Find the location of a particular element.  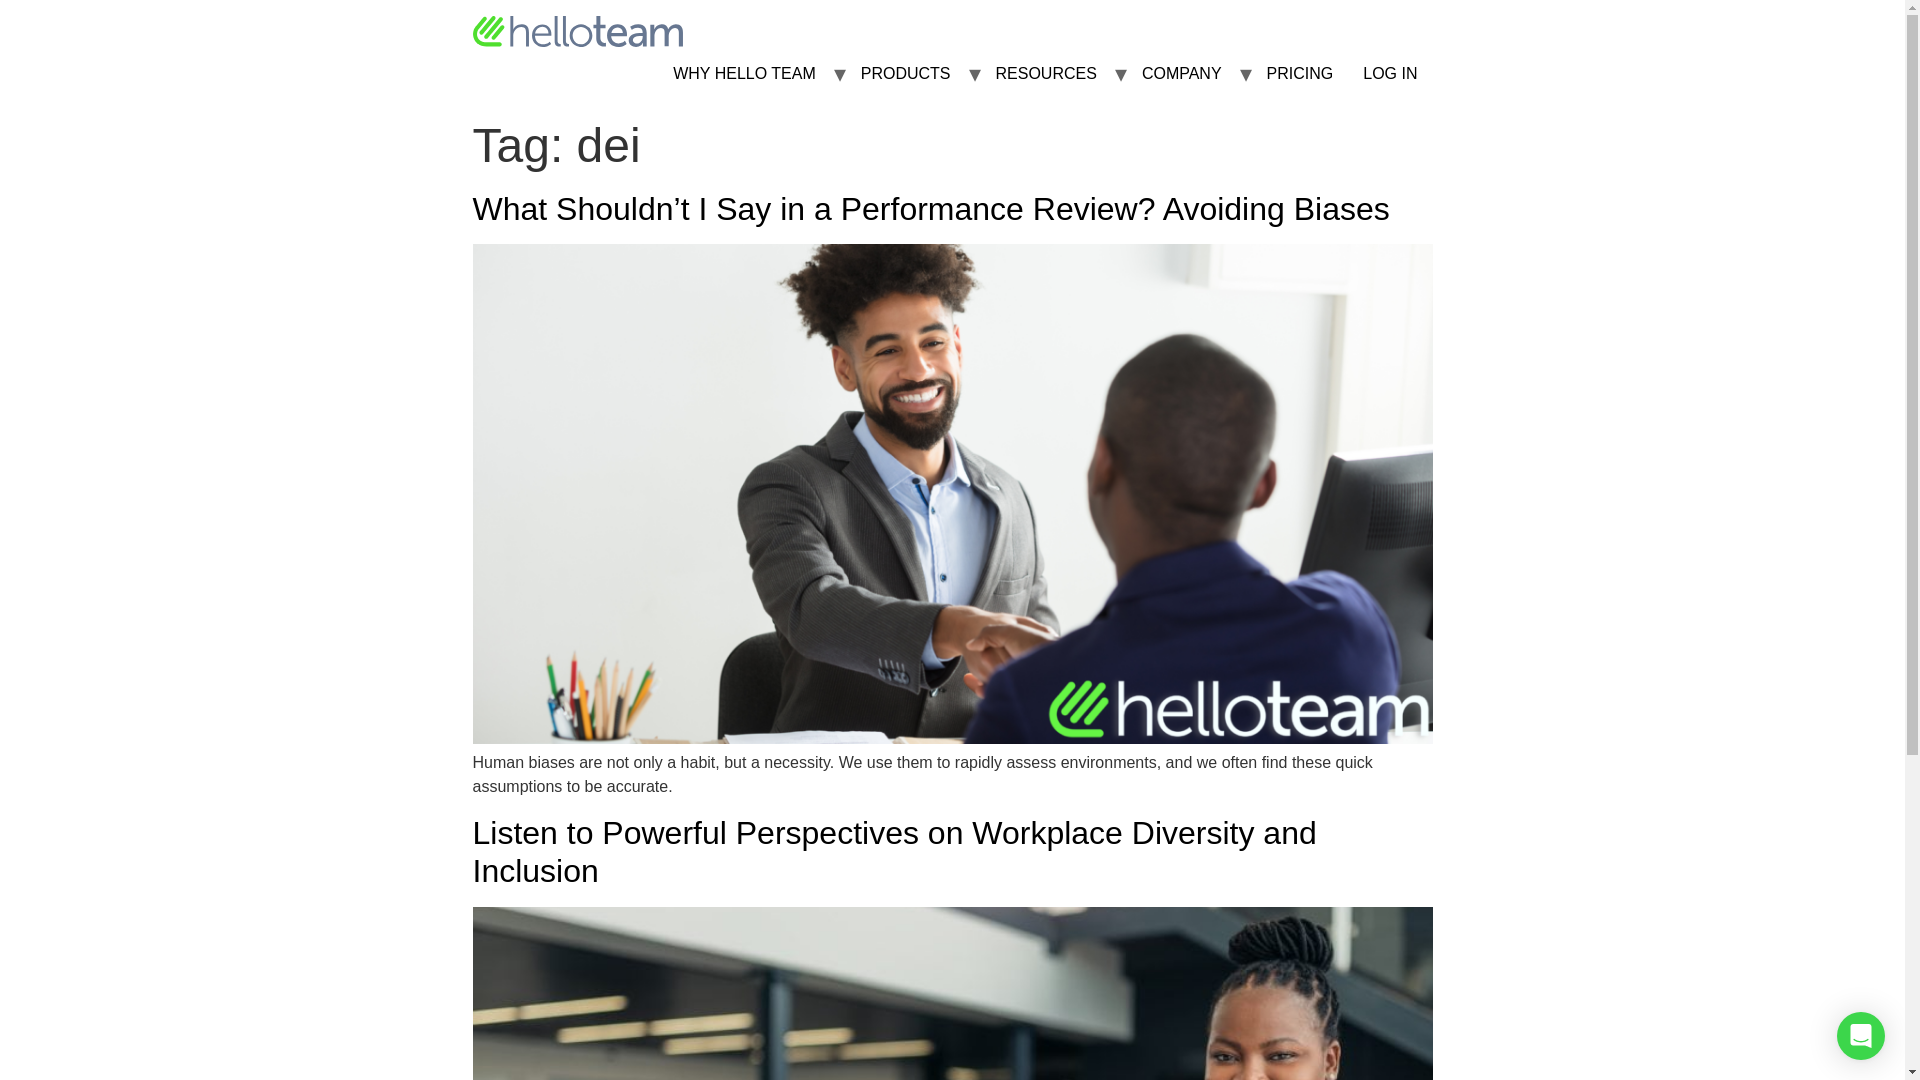

RESOURCES is located at coordinates (1046, 74).